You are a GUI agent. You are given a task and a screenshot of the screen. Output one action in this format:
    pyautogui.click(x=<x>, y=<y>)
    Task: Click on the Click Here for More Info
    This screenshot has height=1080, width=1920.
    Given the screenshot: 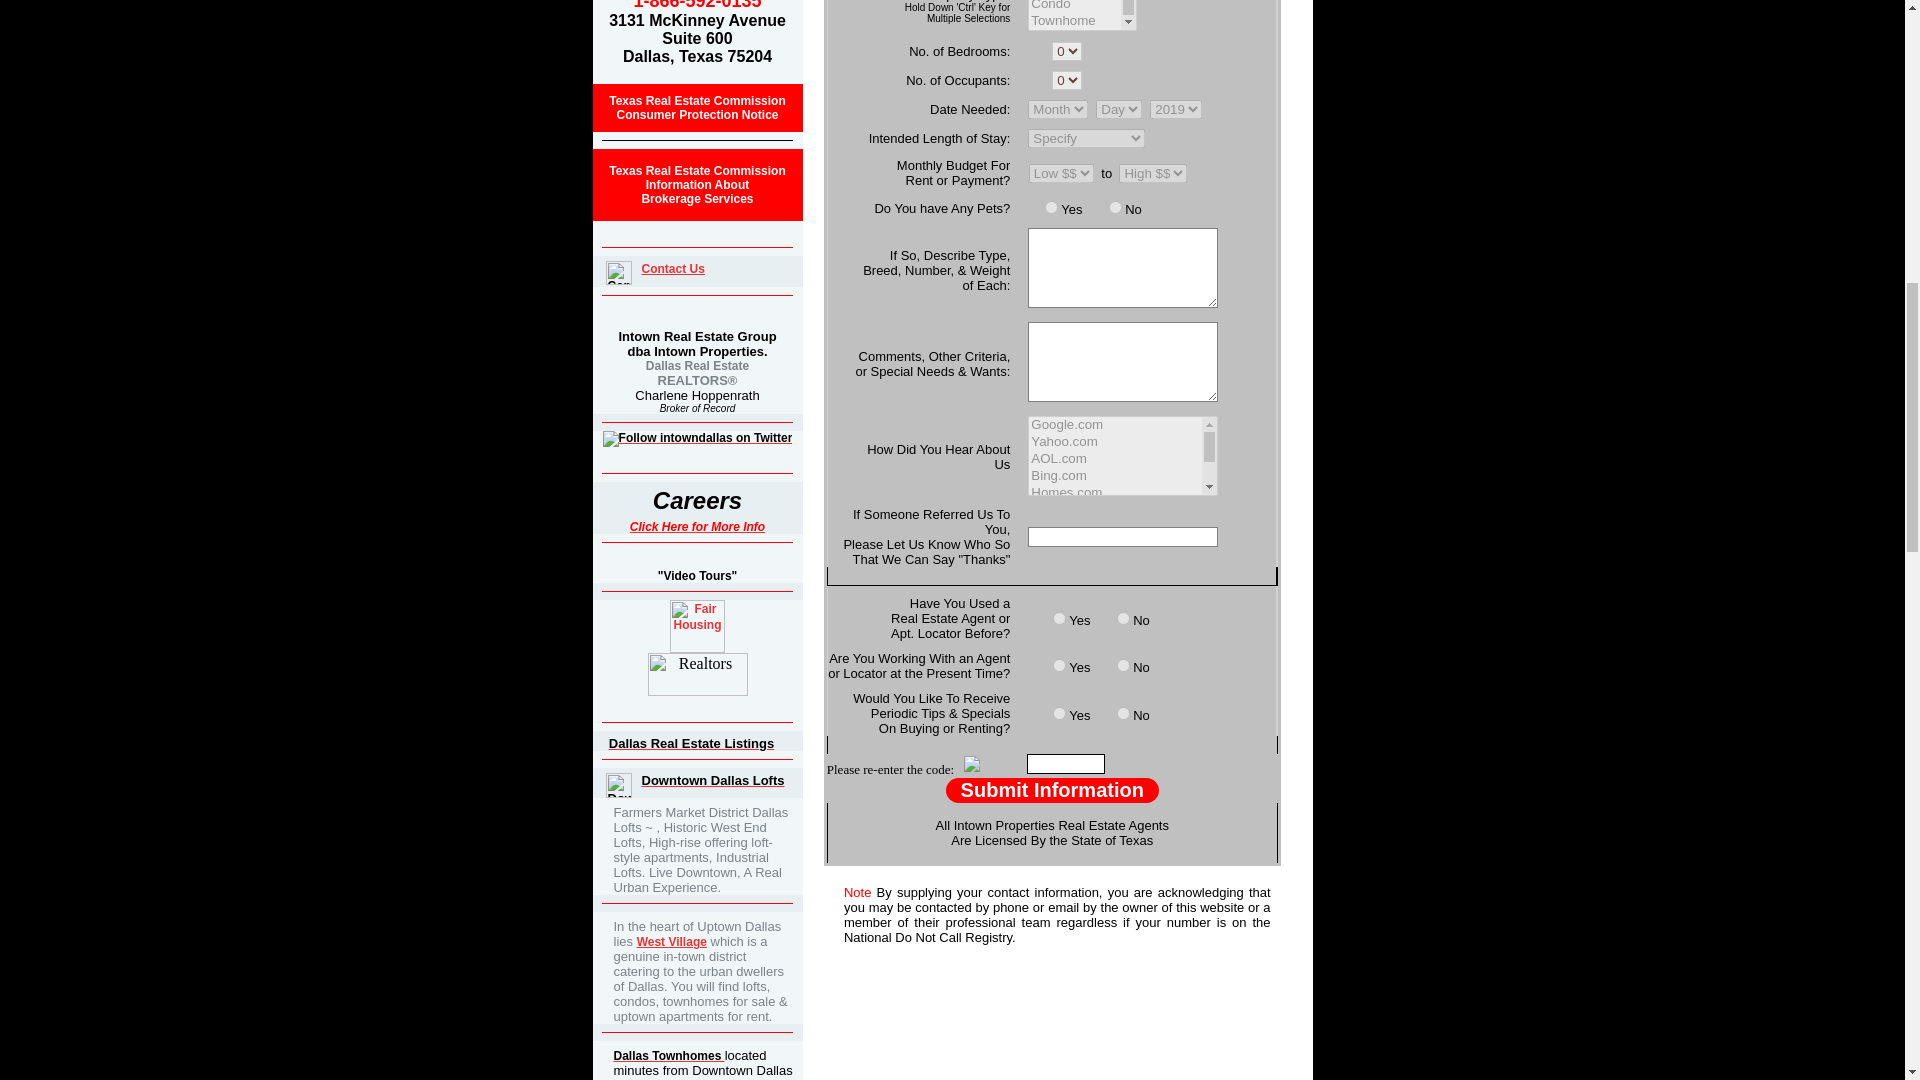 What is the action you would take?
    pyautogui.click(x=672, y=269)
    